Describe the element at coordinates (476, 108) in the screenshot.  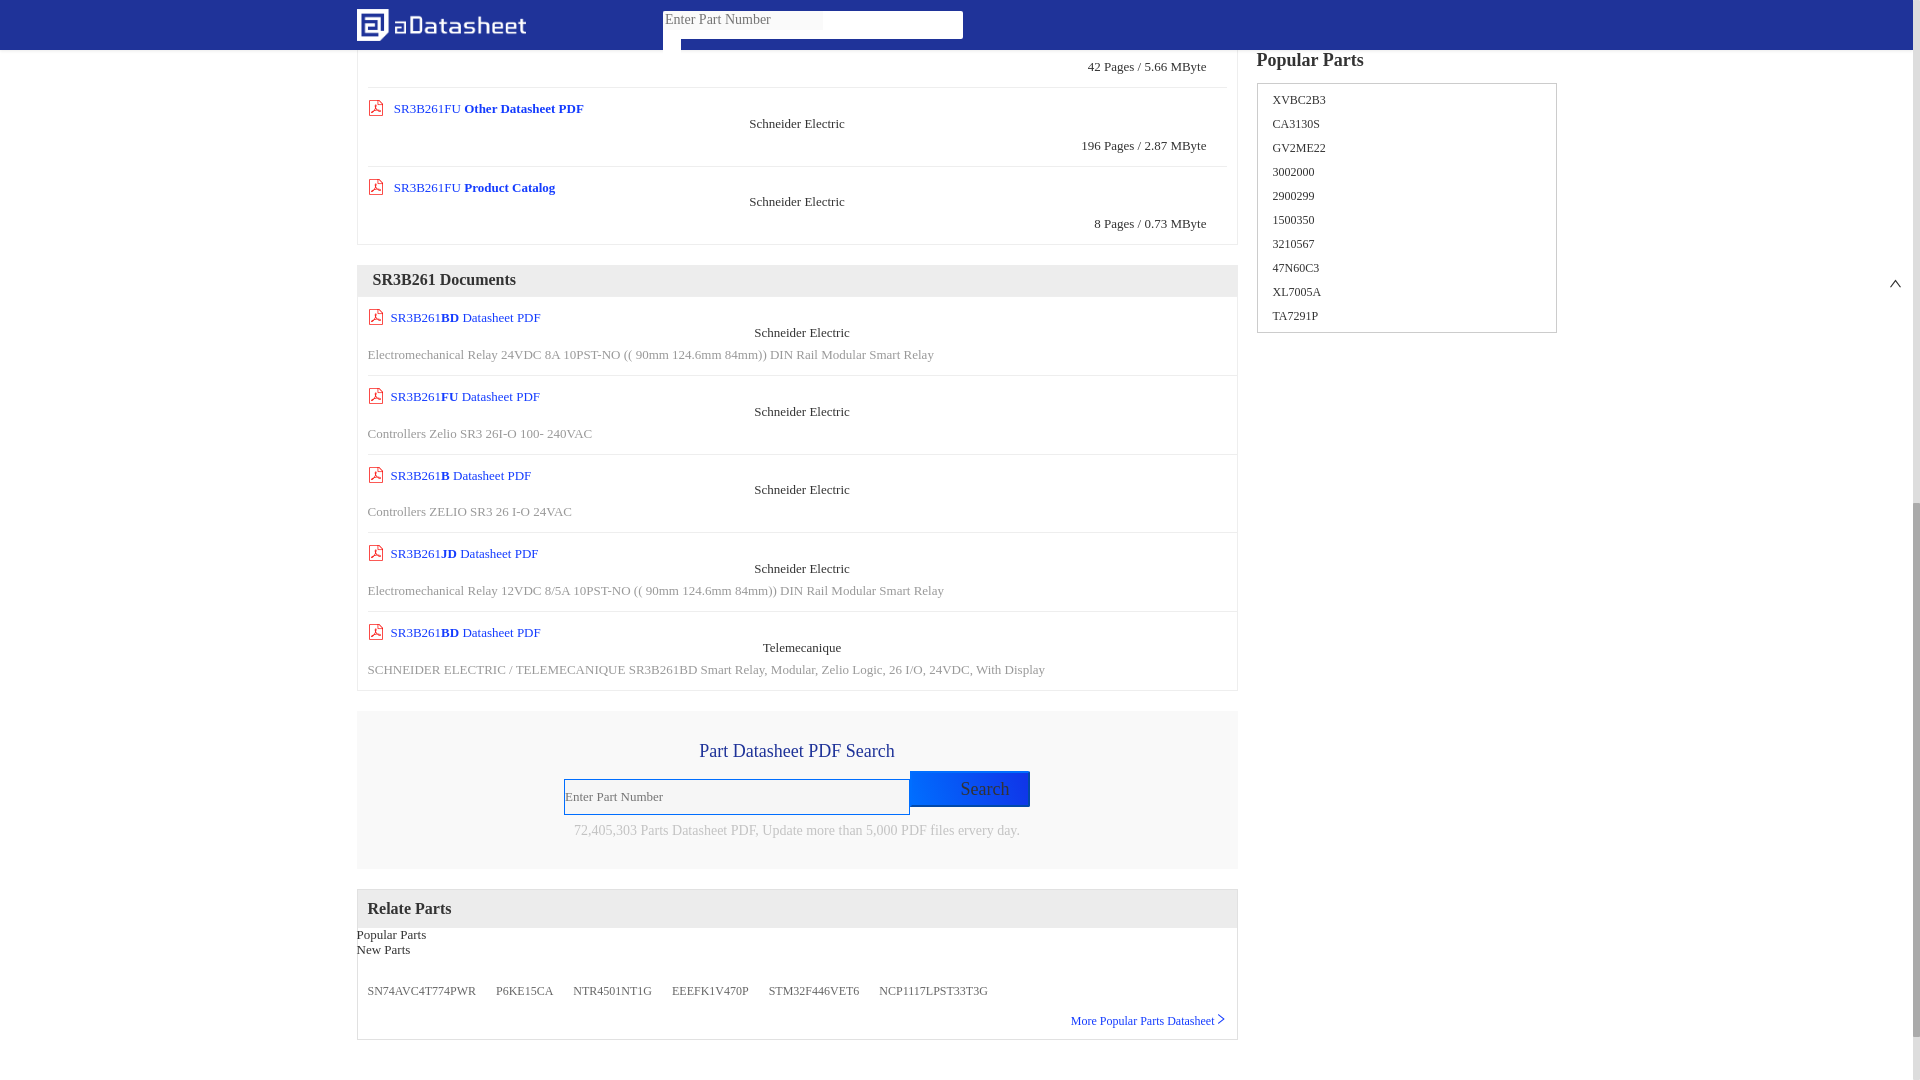
I see `SR3B261FU Other Datasheet PDF` at that location.